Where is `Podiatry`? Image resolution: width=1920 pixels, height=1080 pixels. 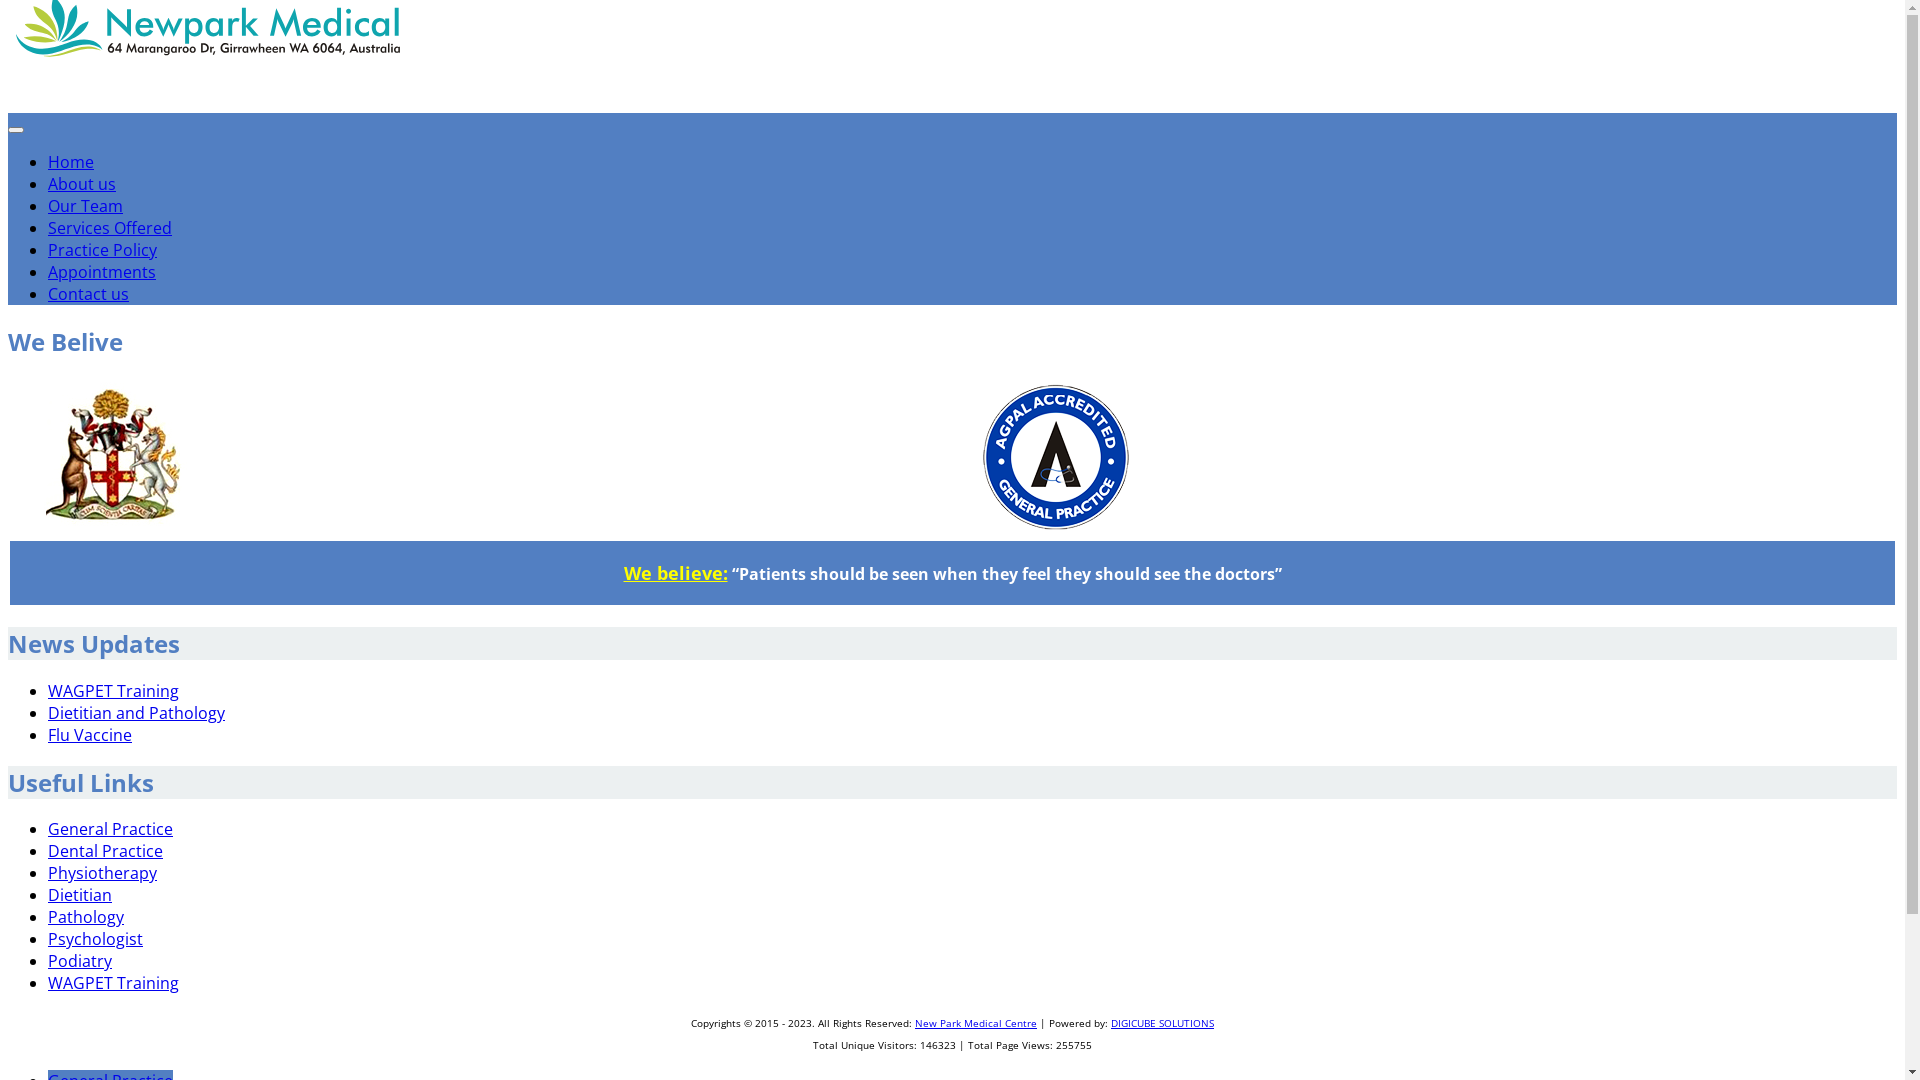
Podiatry is located at coordinates (80, 961).